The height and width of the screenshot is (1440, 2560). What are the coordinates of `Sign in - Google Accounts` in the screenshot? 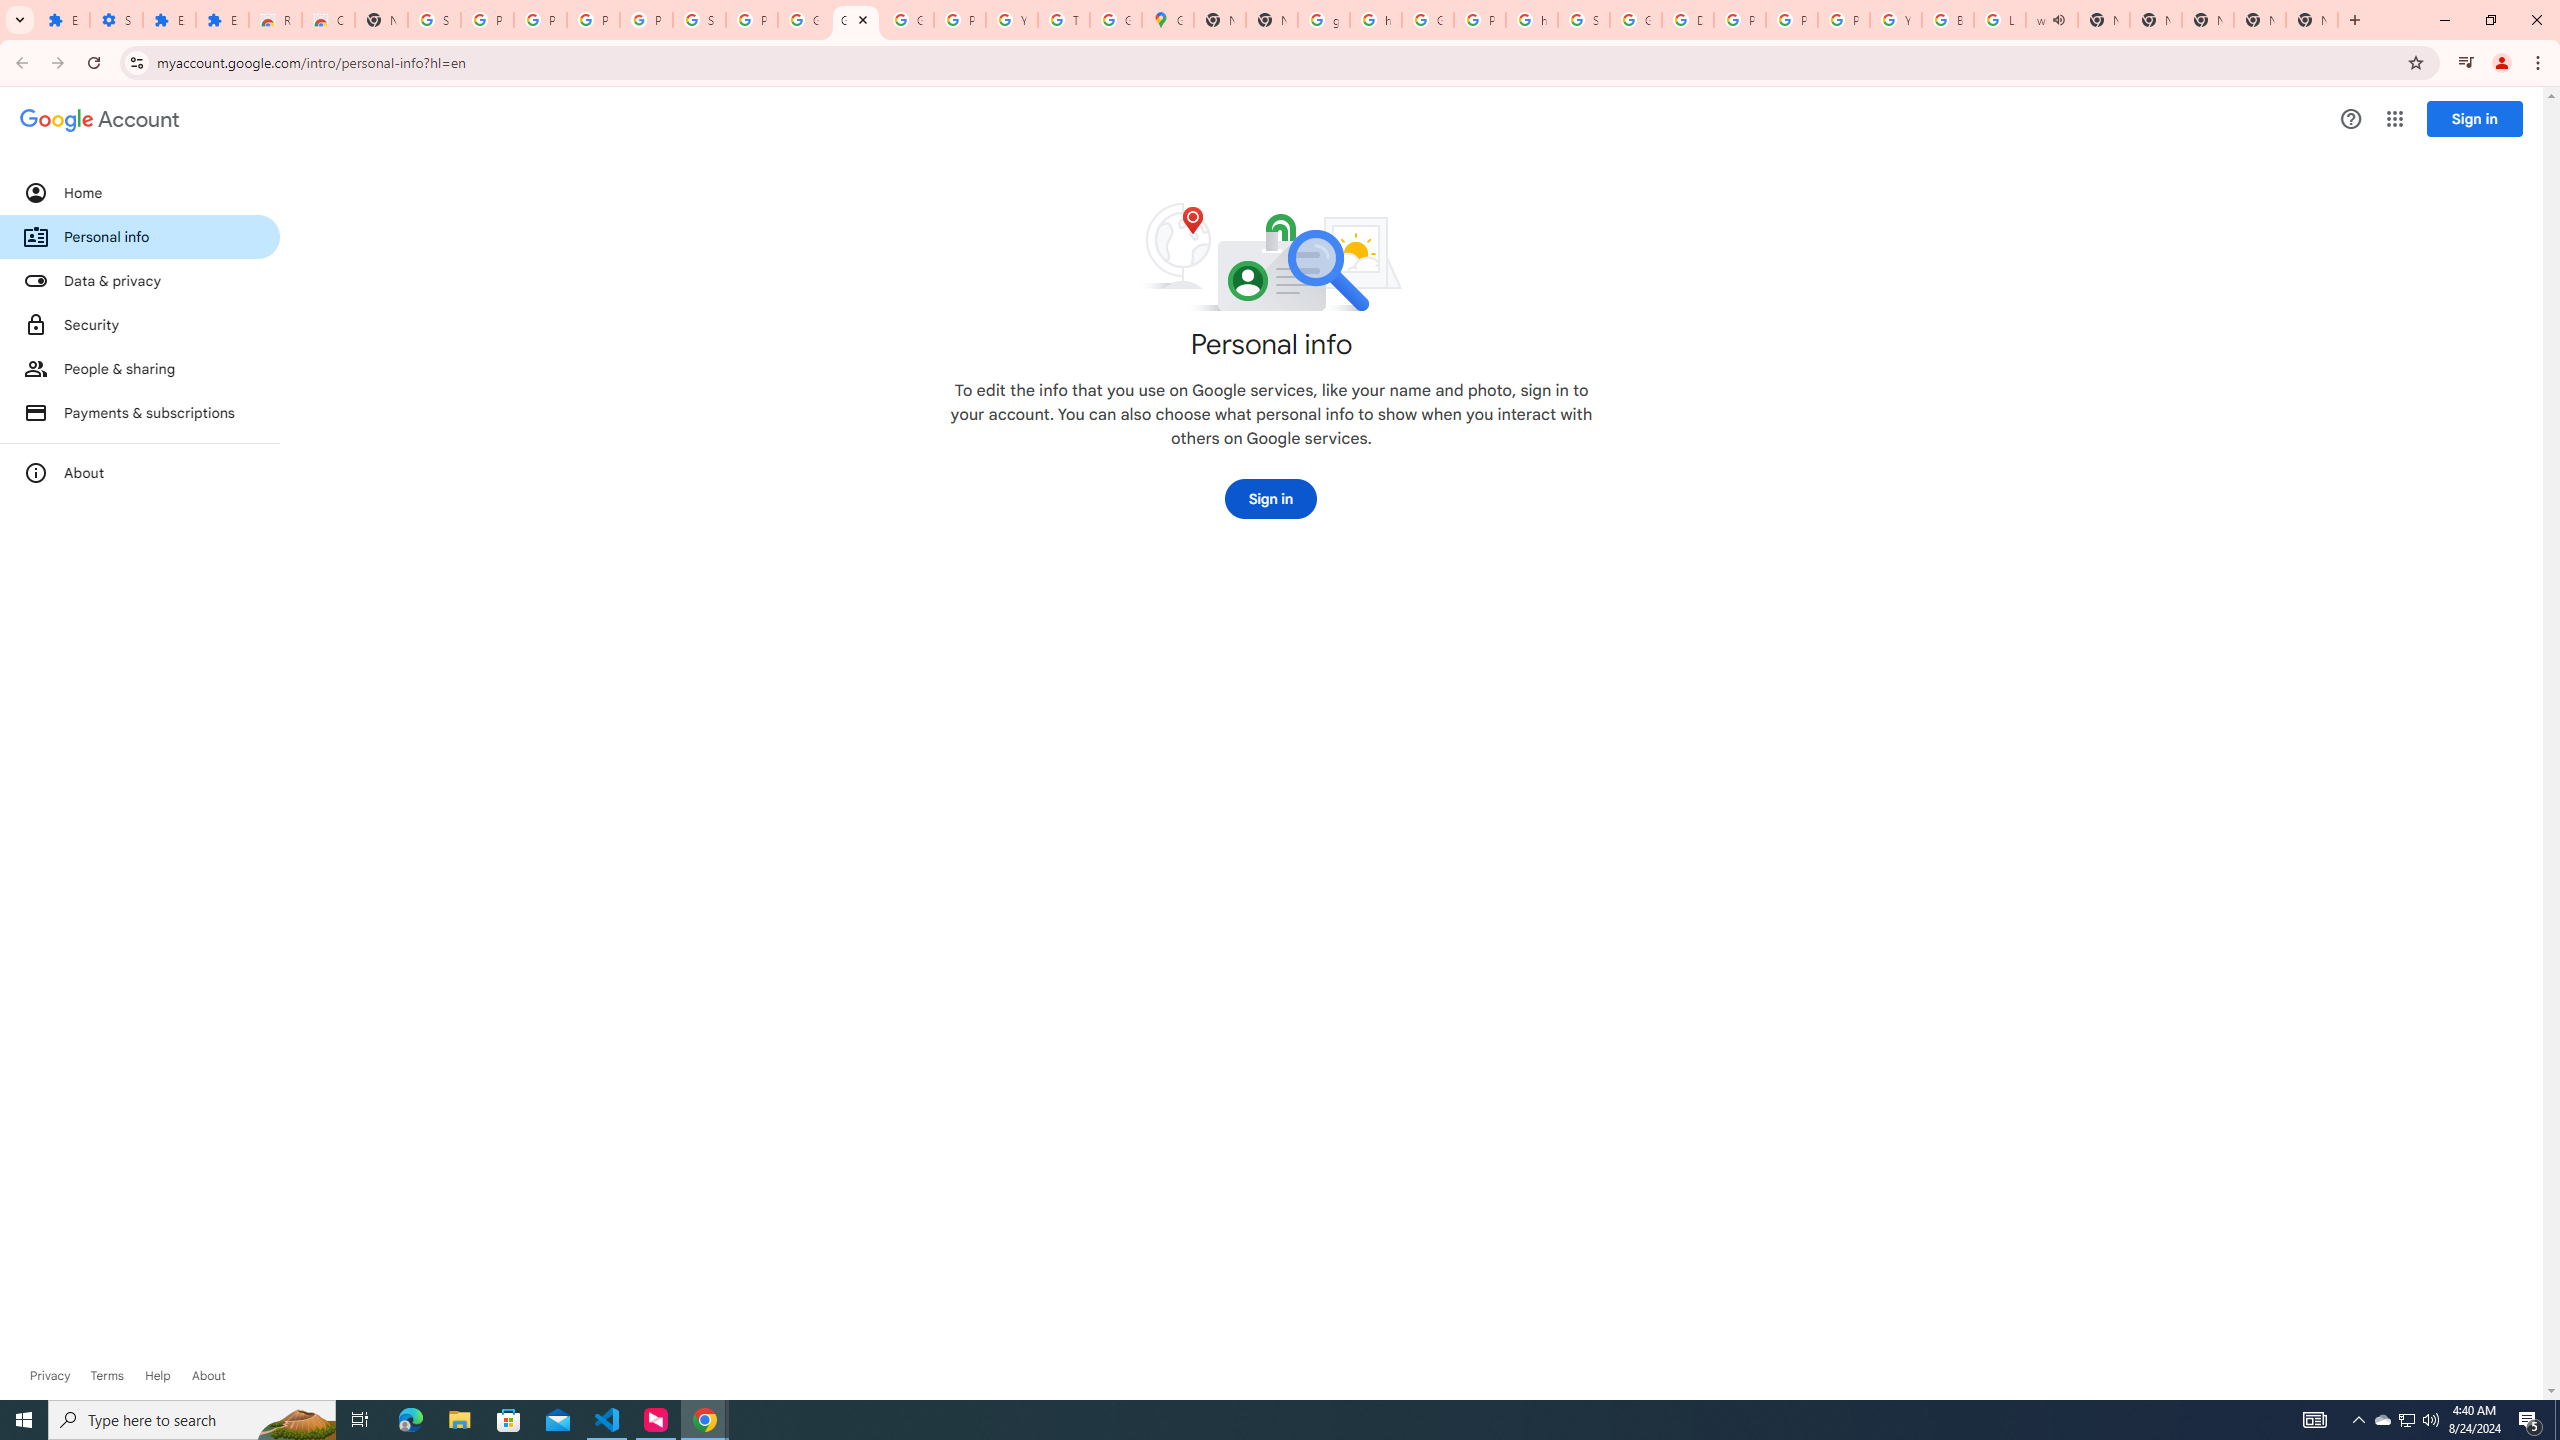 It's located at (435, 20).